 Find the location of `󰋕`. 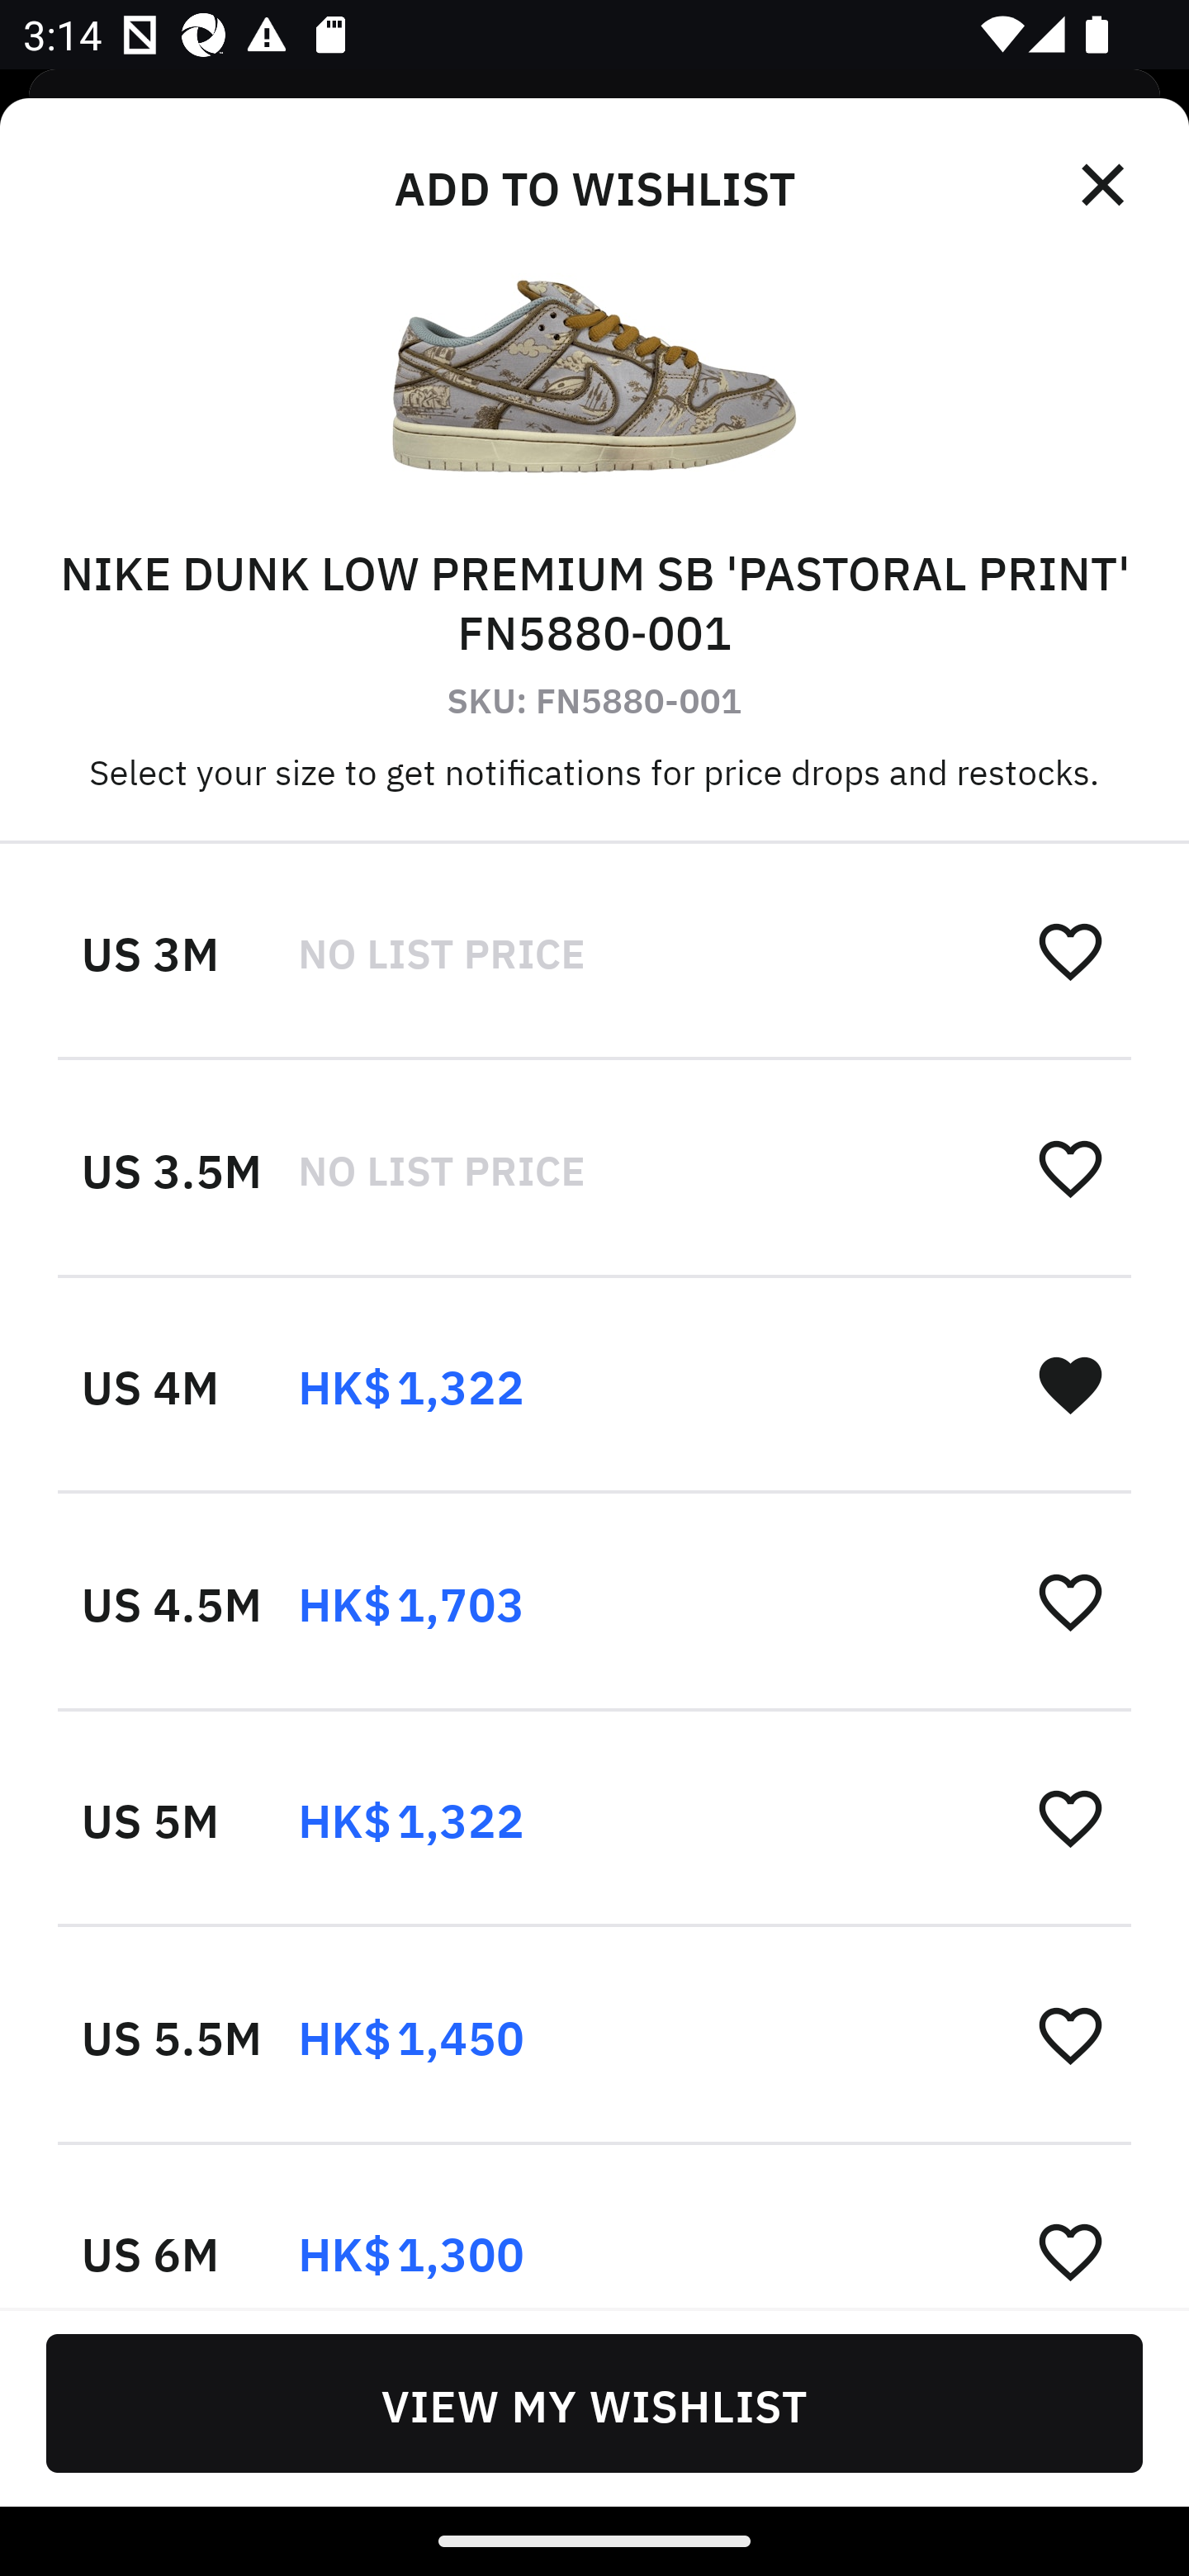

󰋕 is located at coordinates (1070, 1167).